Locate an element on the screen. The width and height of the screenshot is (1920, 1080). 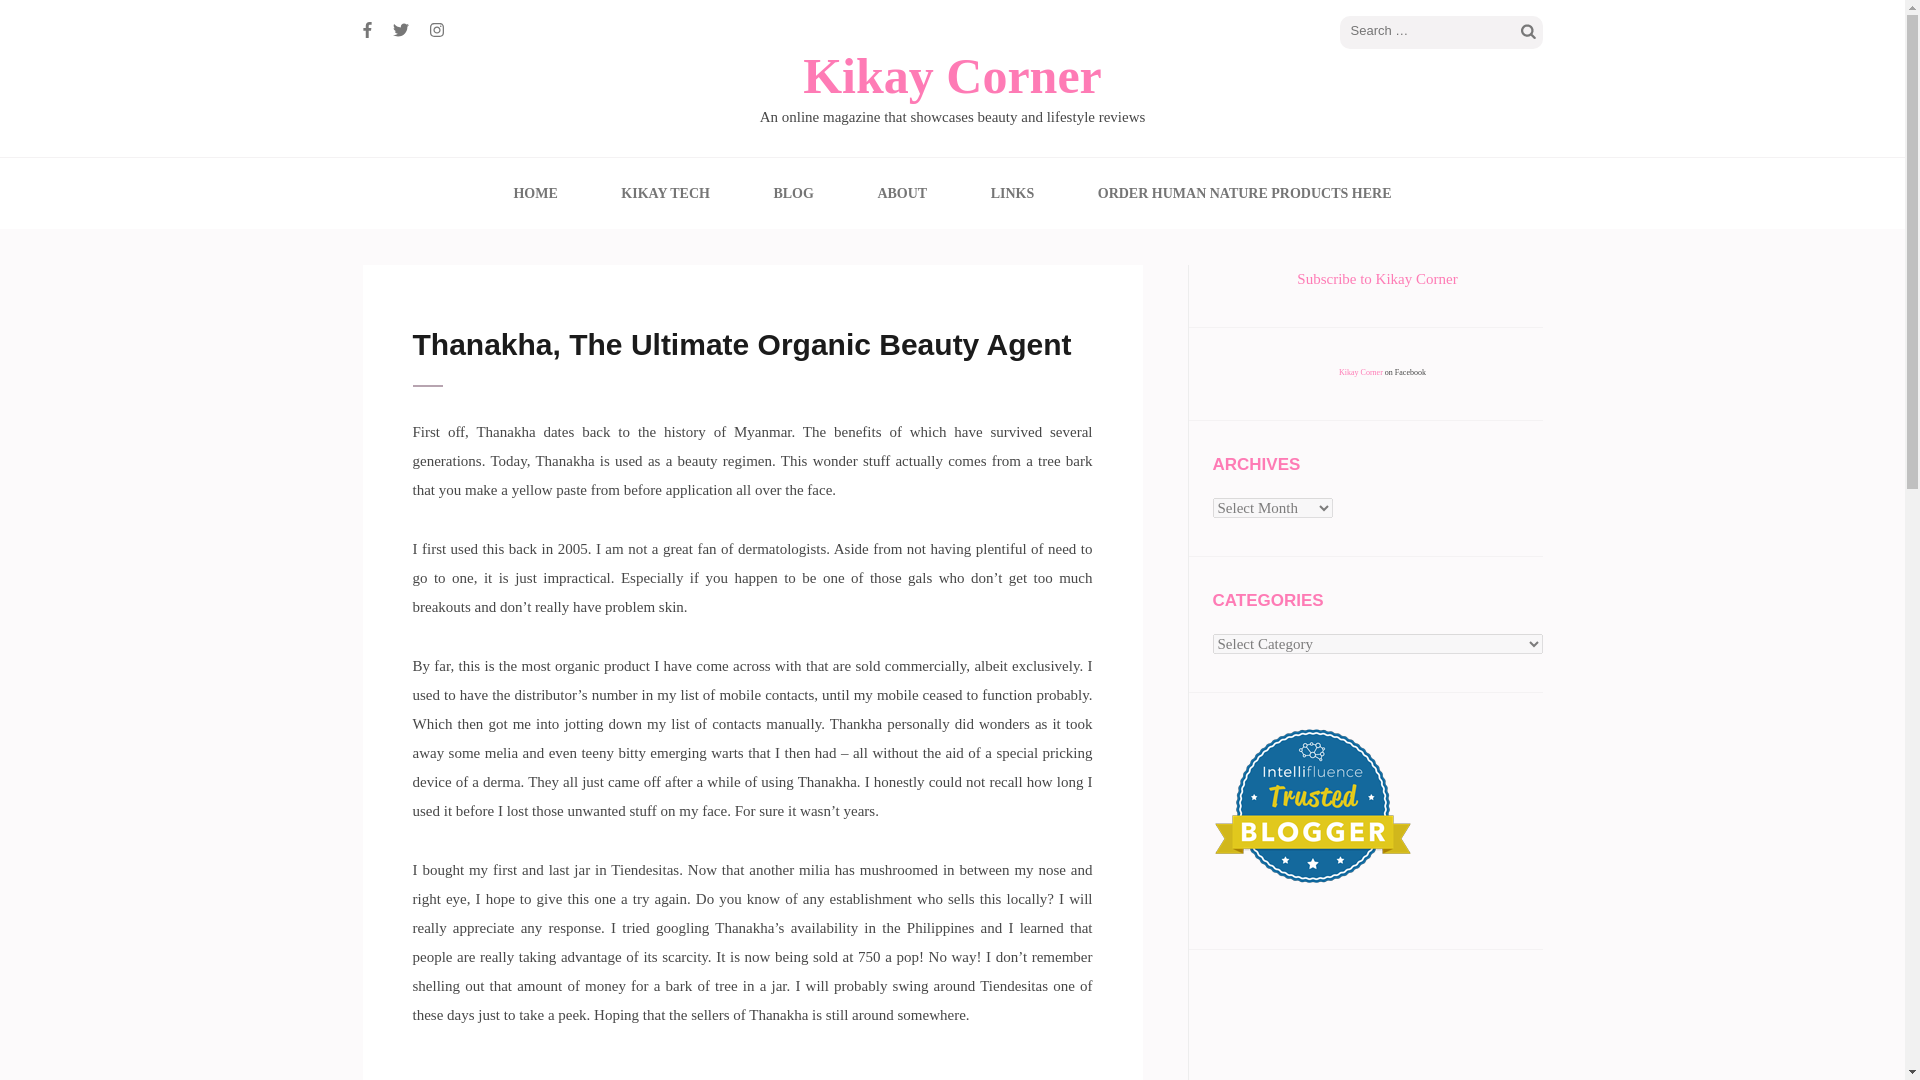
LINKS is located at coordinates (1012, 192).